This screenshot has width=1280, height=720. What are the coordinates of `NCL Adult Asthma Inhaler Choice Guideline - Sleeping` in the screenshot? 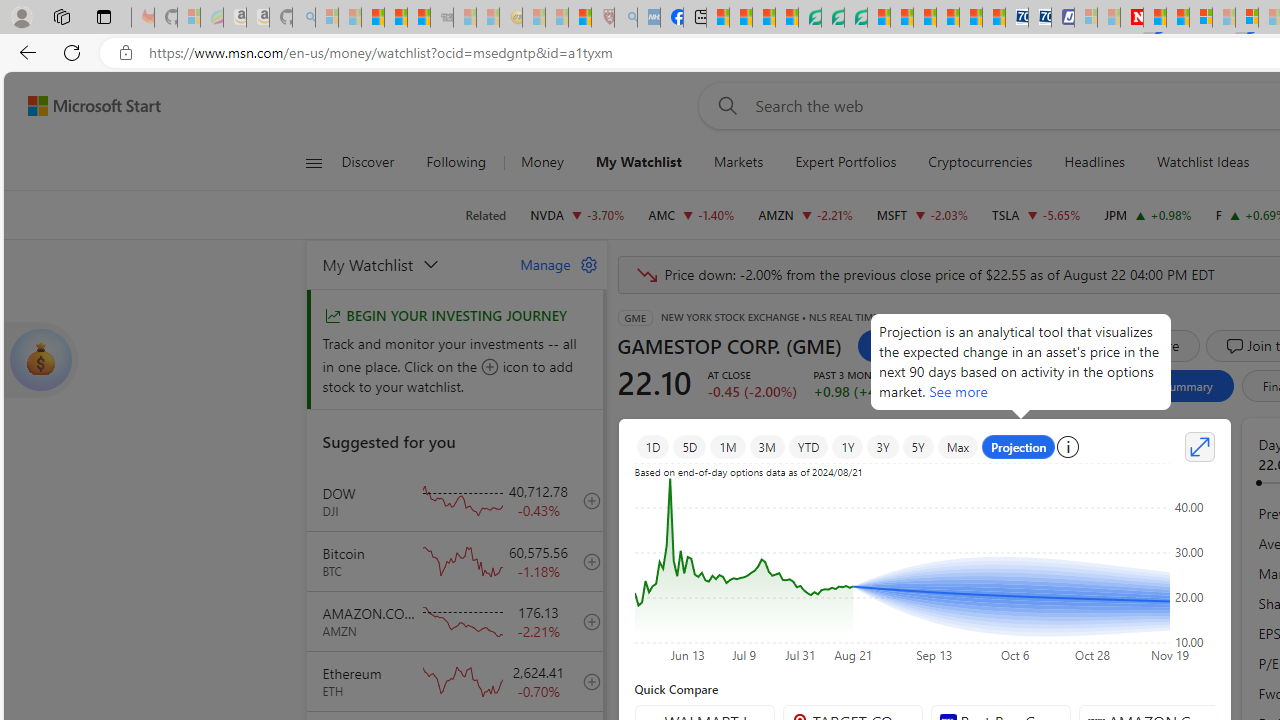 It's located at (648, 18).